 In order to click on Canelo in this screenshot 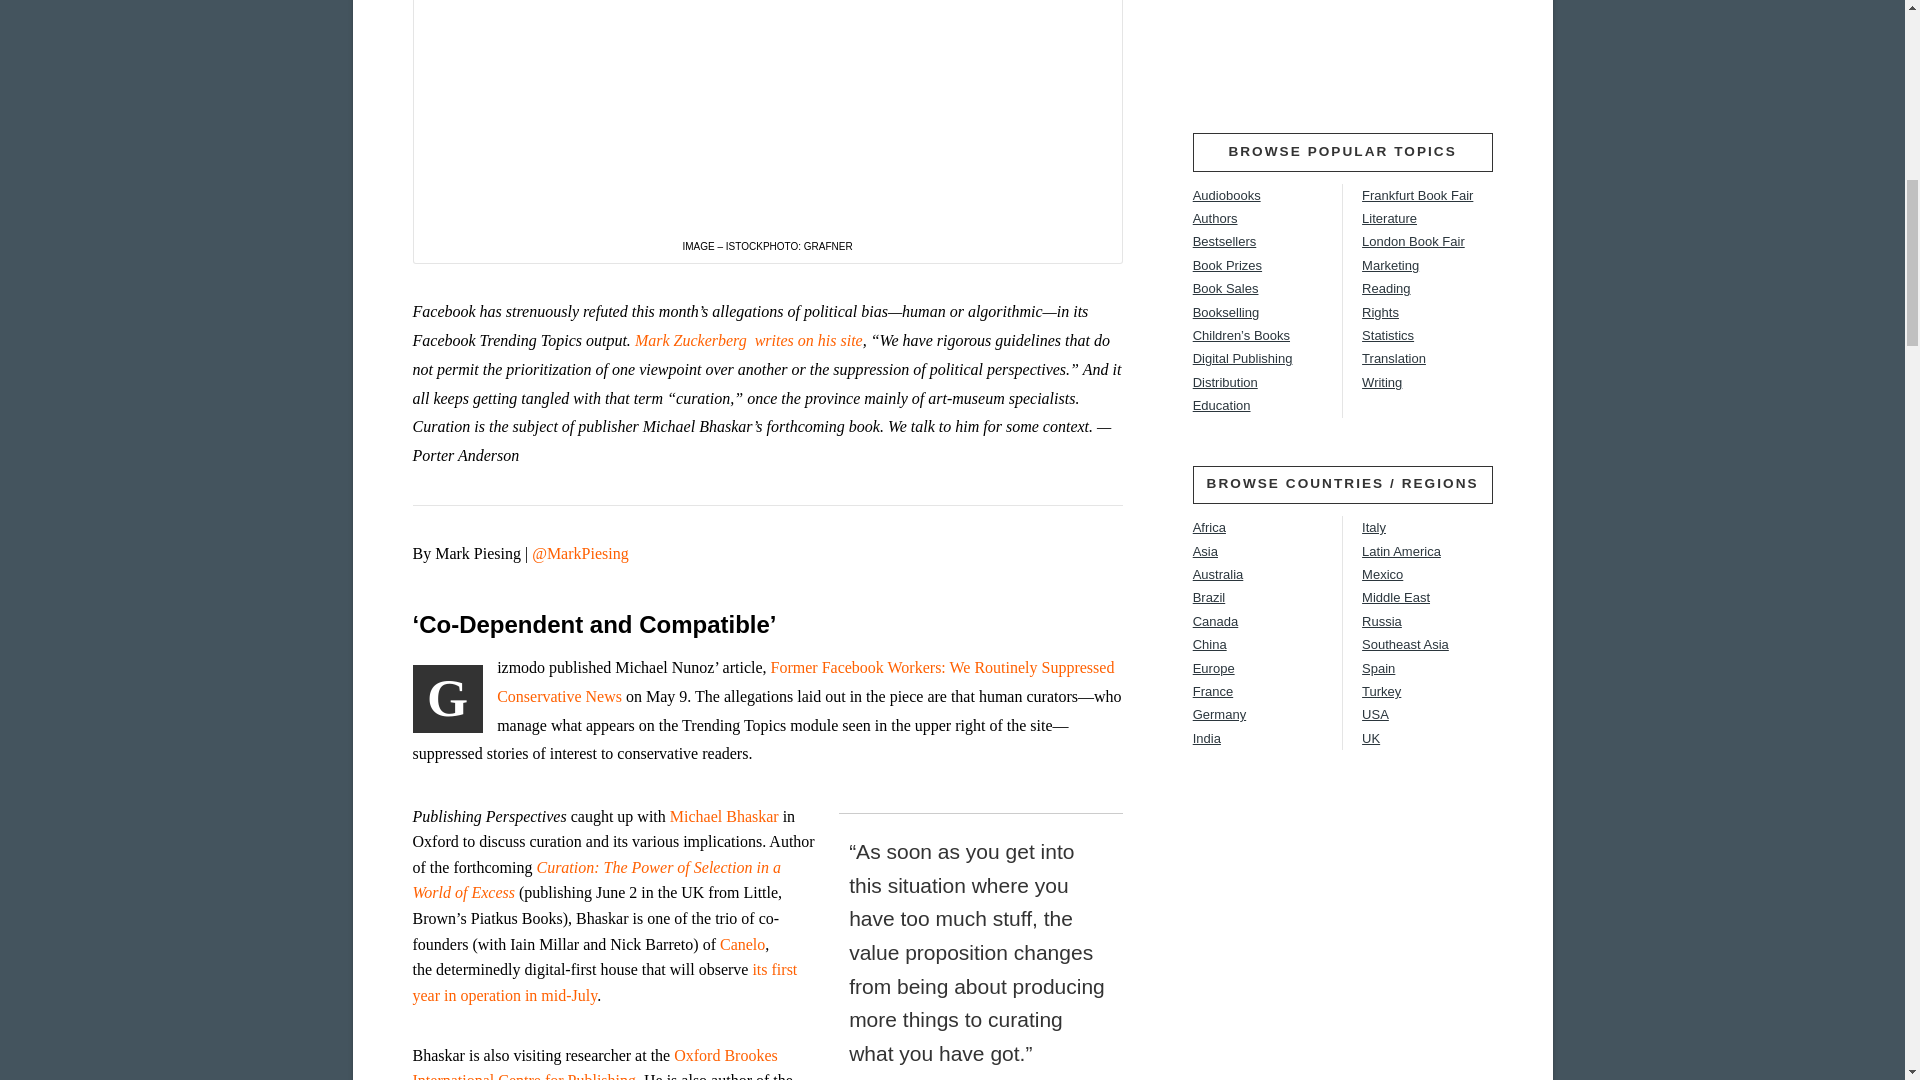, I will do `click(742, 944)`.